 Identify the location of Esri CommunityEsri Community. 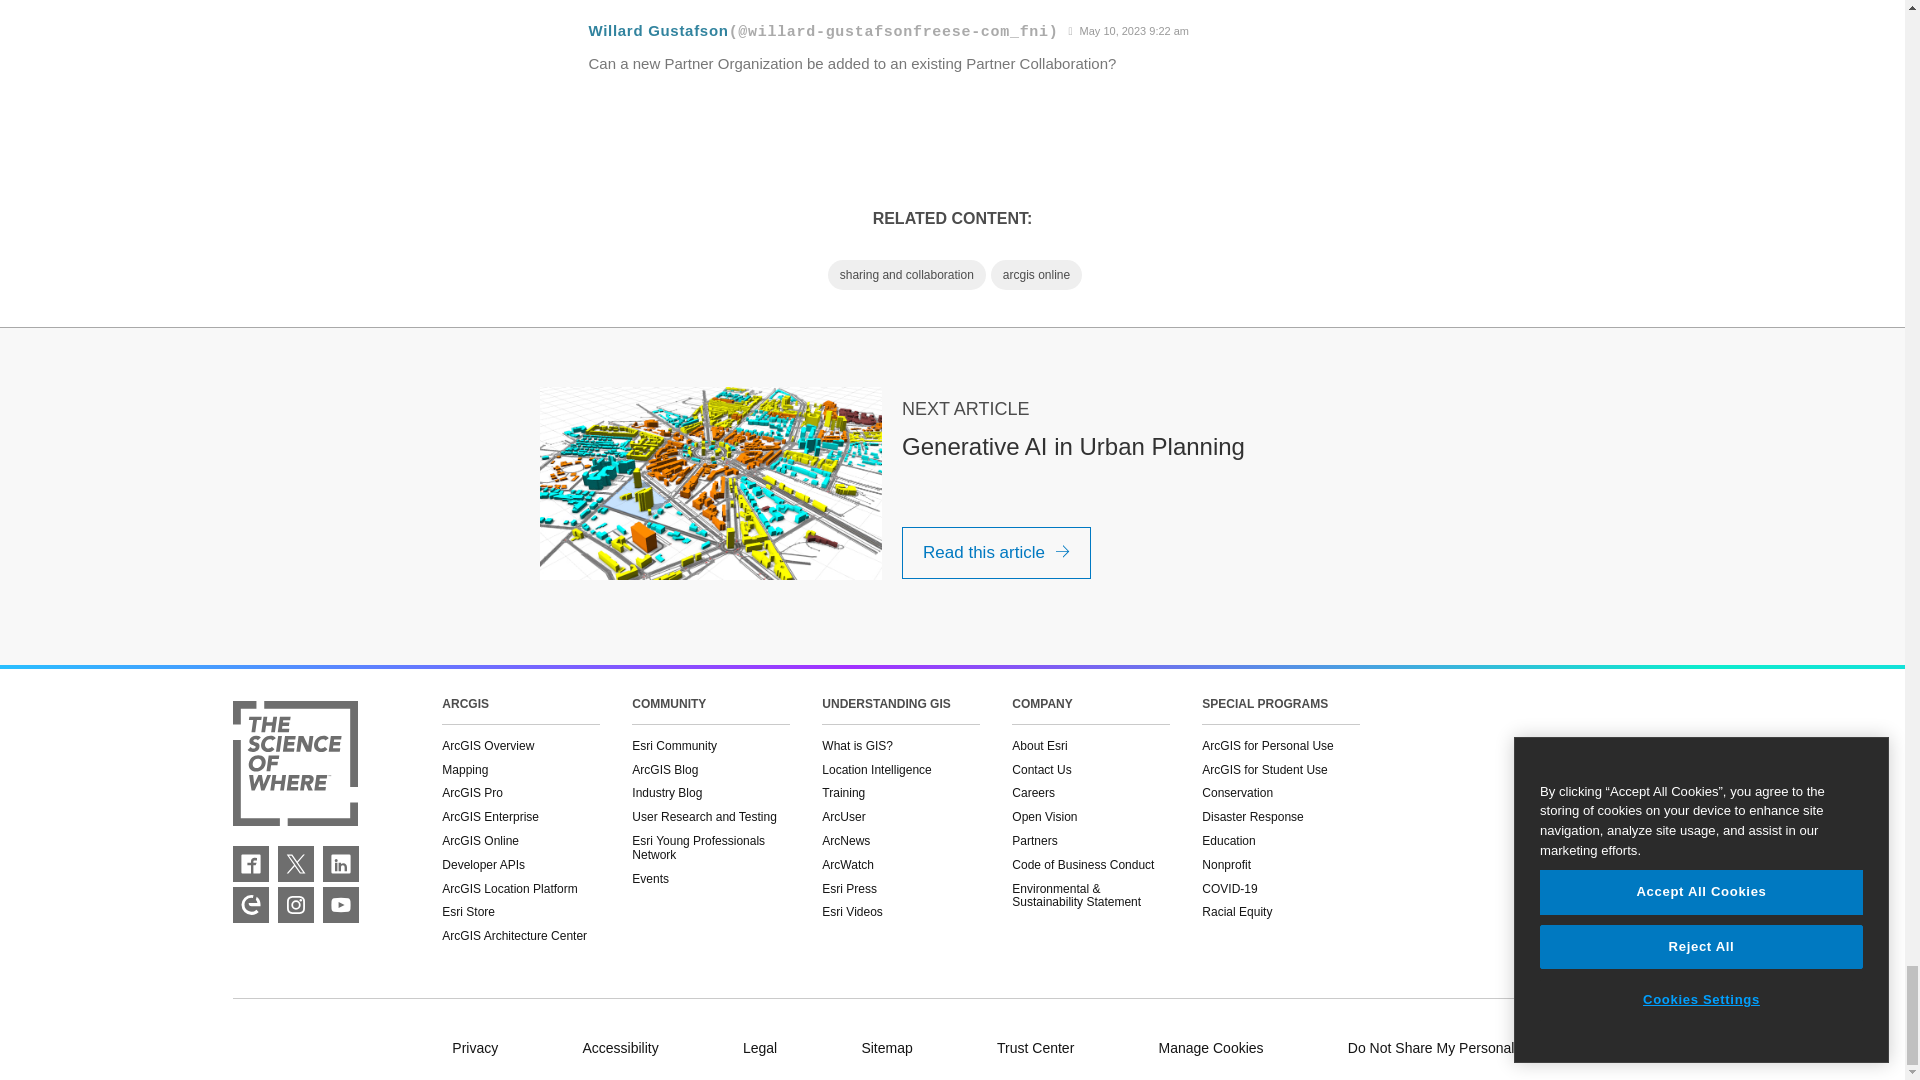
(250, 904).